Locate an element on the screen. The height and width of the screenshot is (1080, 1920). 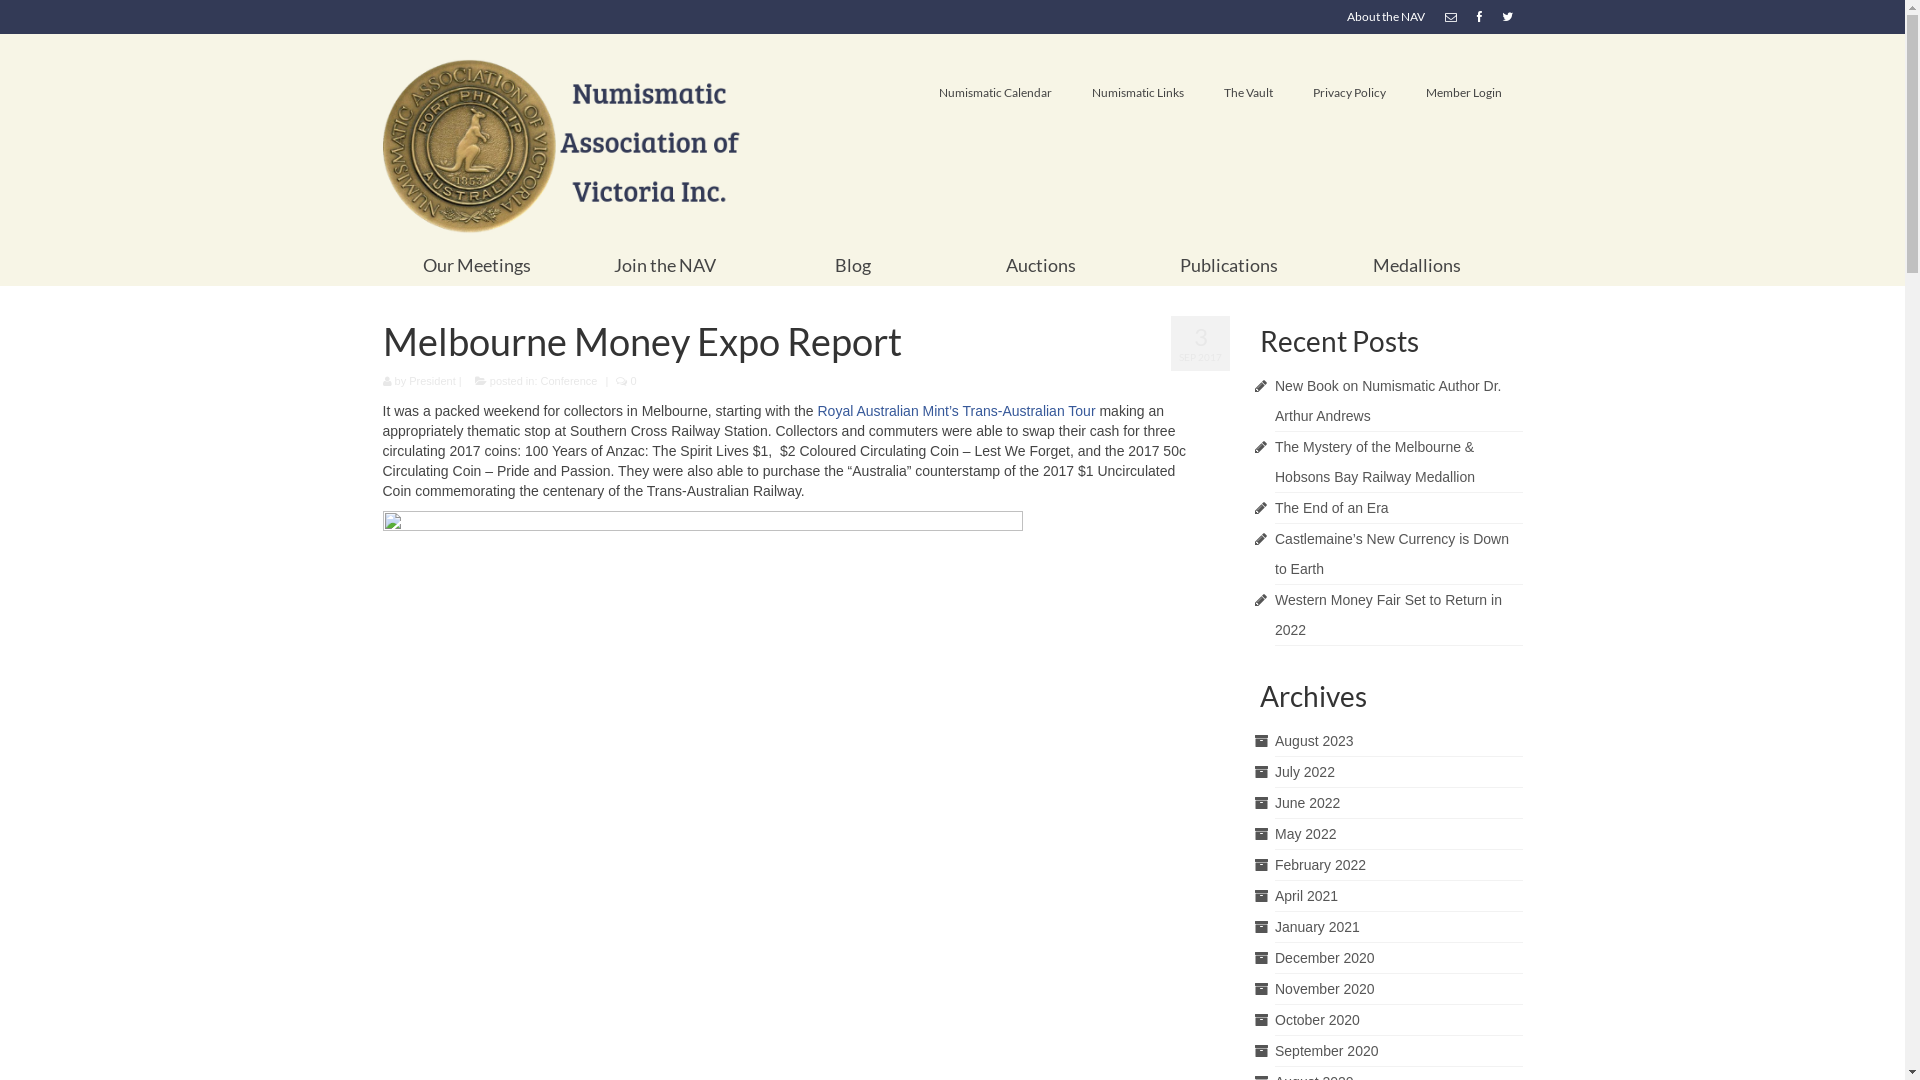
September 2020 is located at coordinates (1327, 1051).